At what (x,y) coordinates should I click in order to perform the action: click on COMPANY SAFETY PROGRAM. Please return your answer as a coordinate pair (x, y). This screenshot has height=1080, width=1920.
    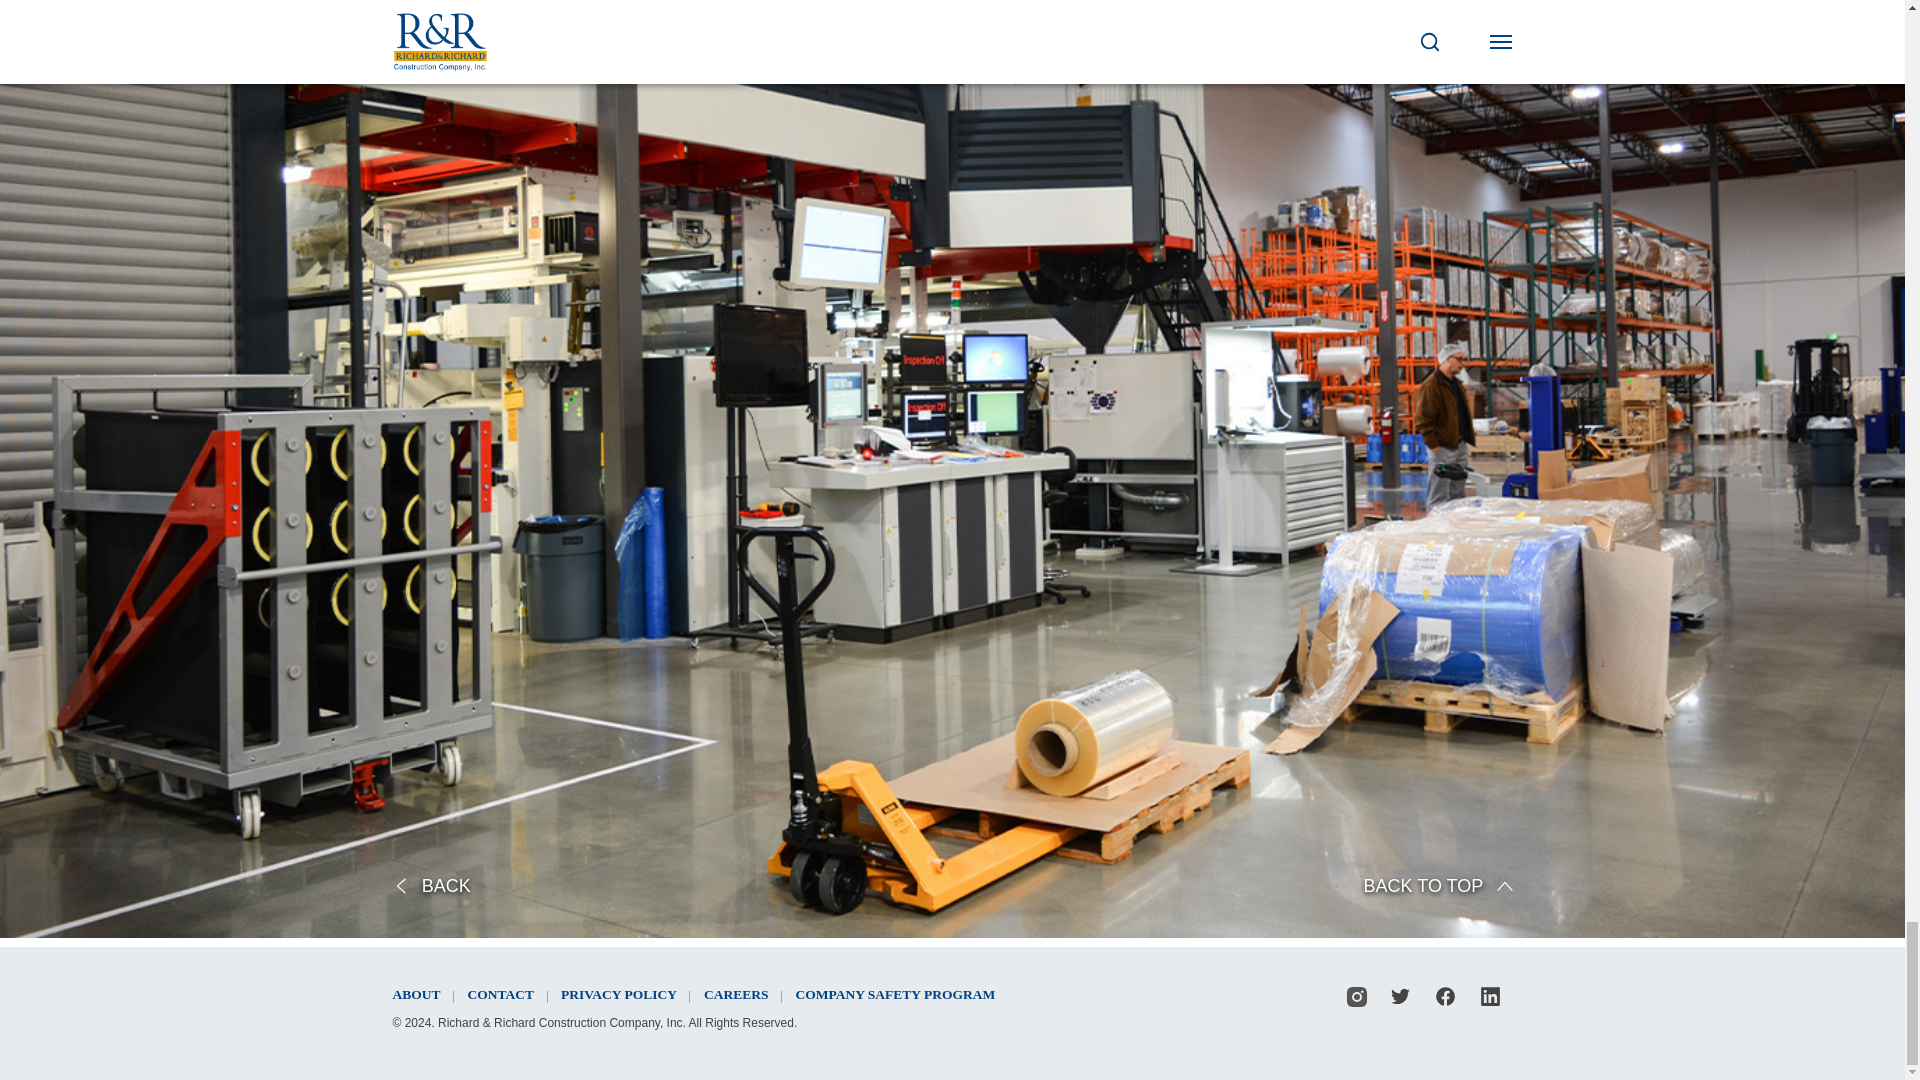
    Looking at the image, I should click on (894, 994).